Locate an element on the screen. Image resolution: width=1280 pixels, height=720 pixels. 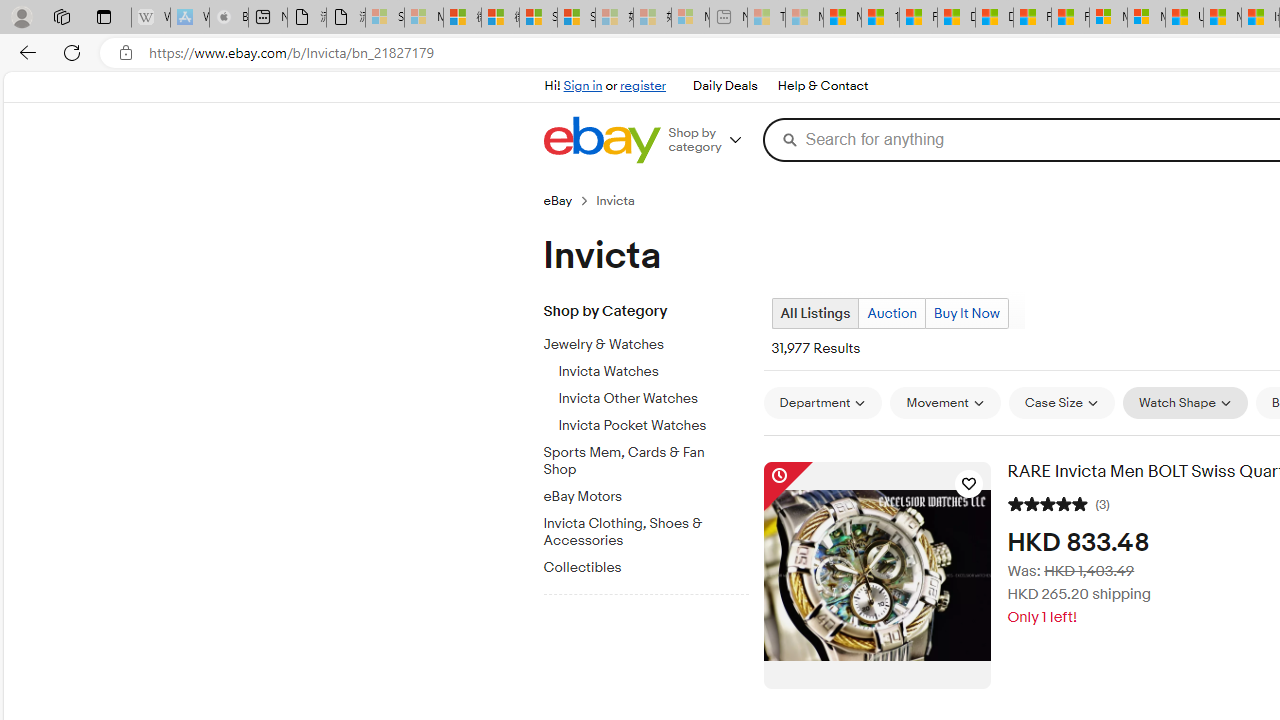
eBay Home is located at coordinates (601, 140).